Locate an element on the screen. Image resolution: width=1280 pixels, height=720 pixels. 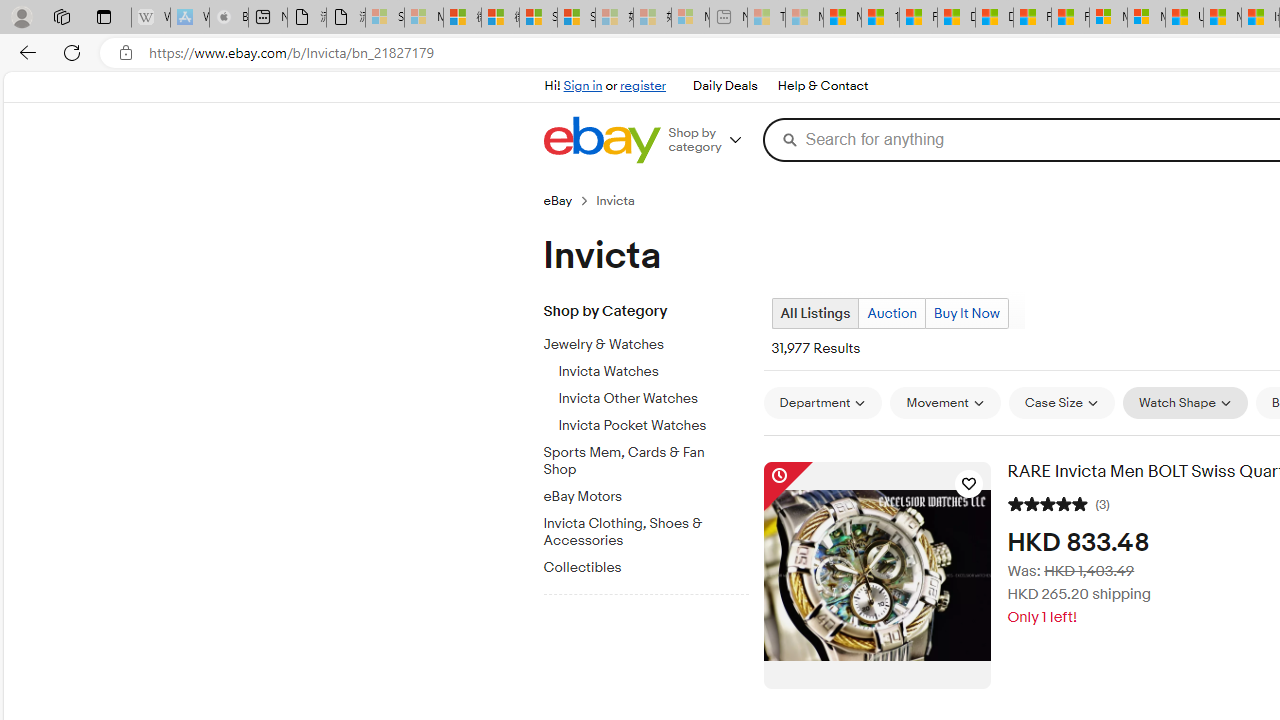
eBay Home is located at coordinates (601, 140).